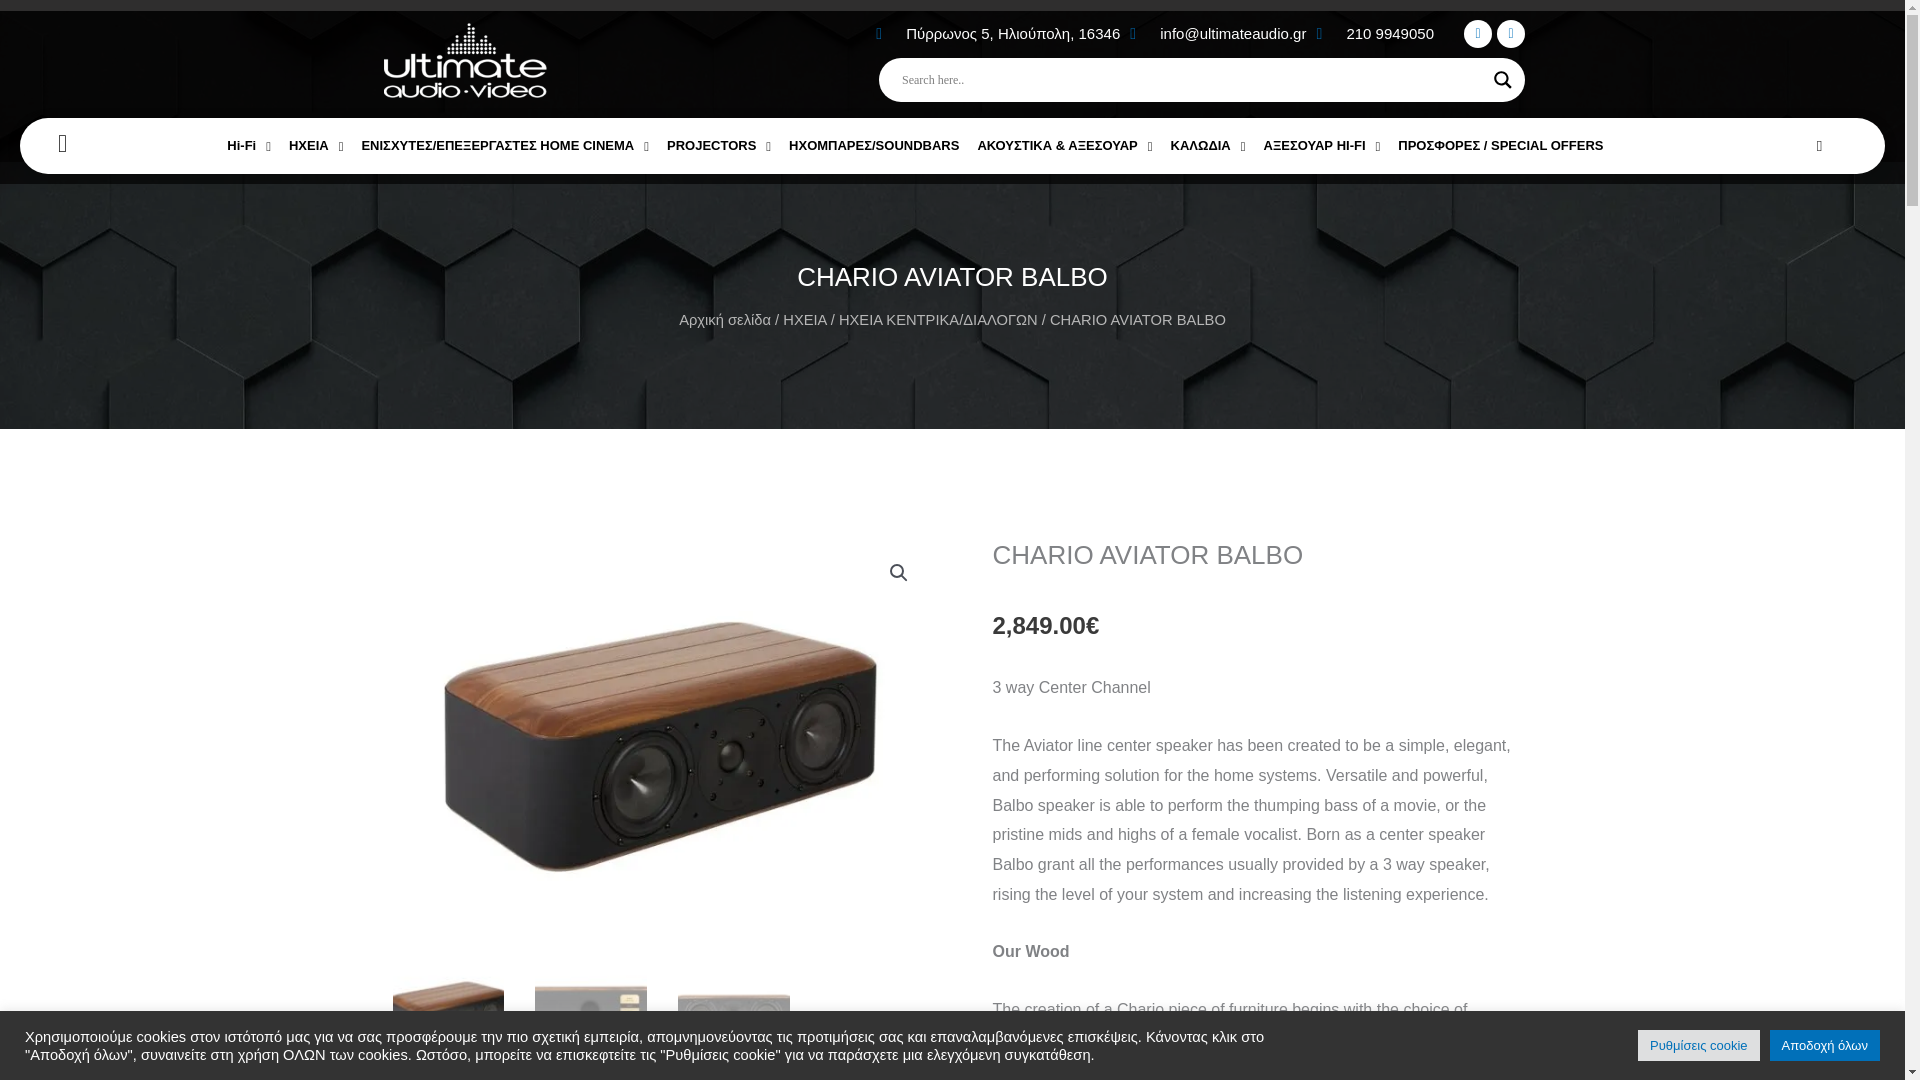 Image resolution: width=1920 pixels, height=1080 pixels. I want to click on 210 9949050, so click(1374, 34).